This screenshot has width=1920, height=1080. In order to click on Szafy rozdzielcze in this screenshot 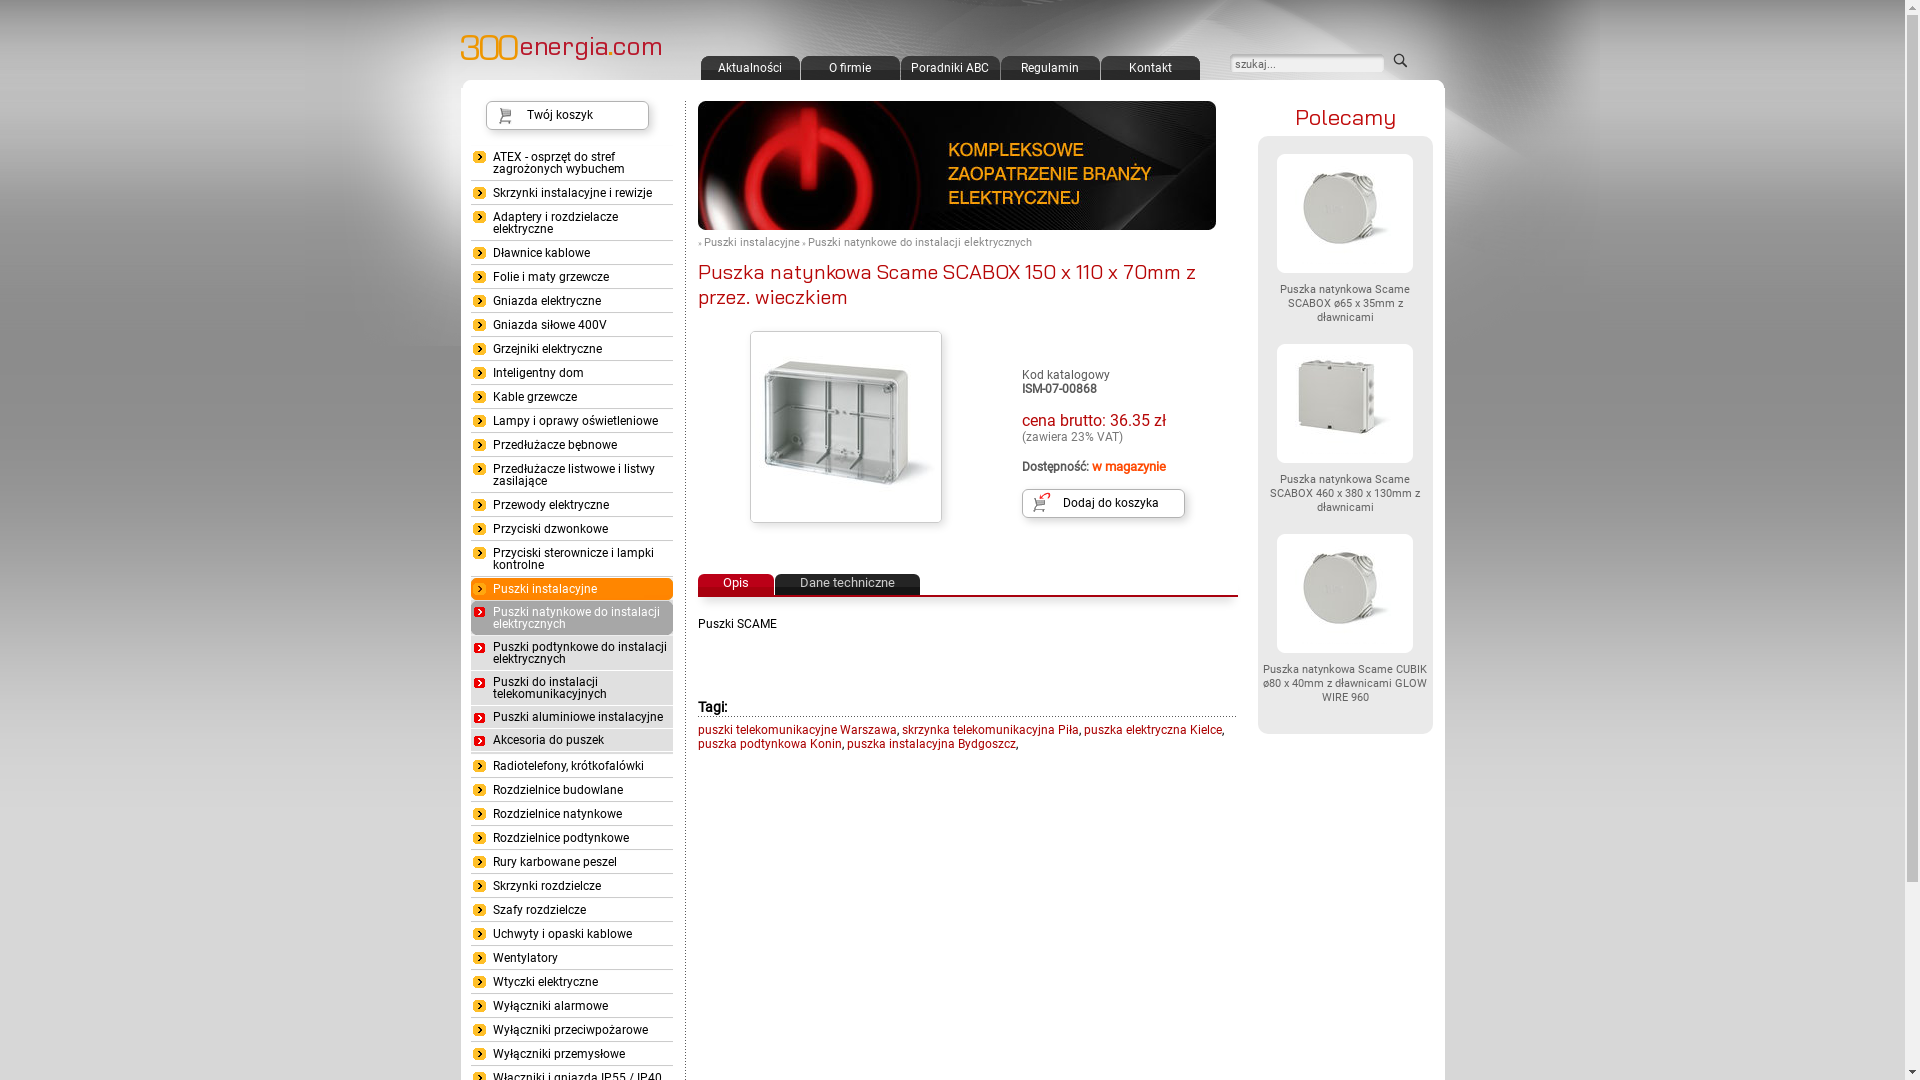, I will do `click(571, 910)`.